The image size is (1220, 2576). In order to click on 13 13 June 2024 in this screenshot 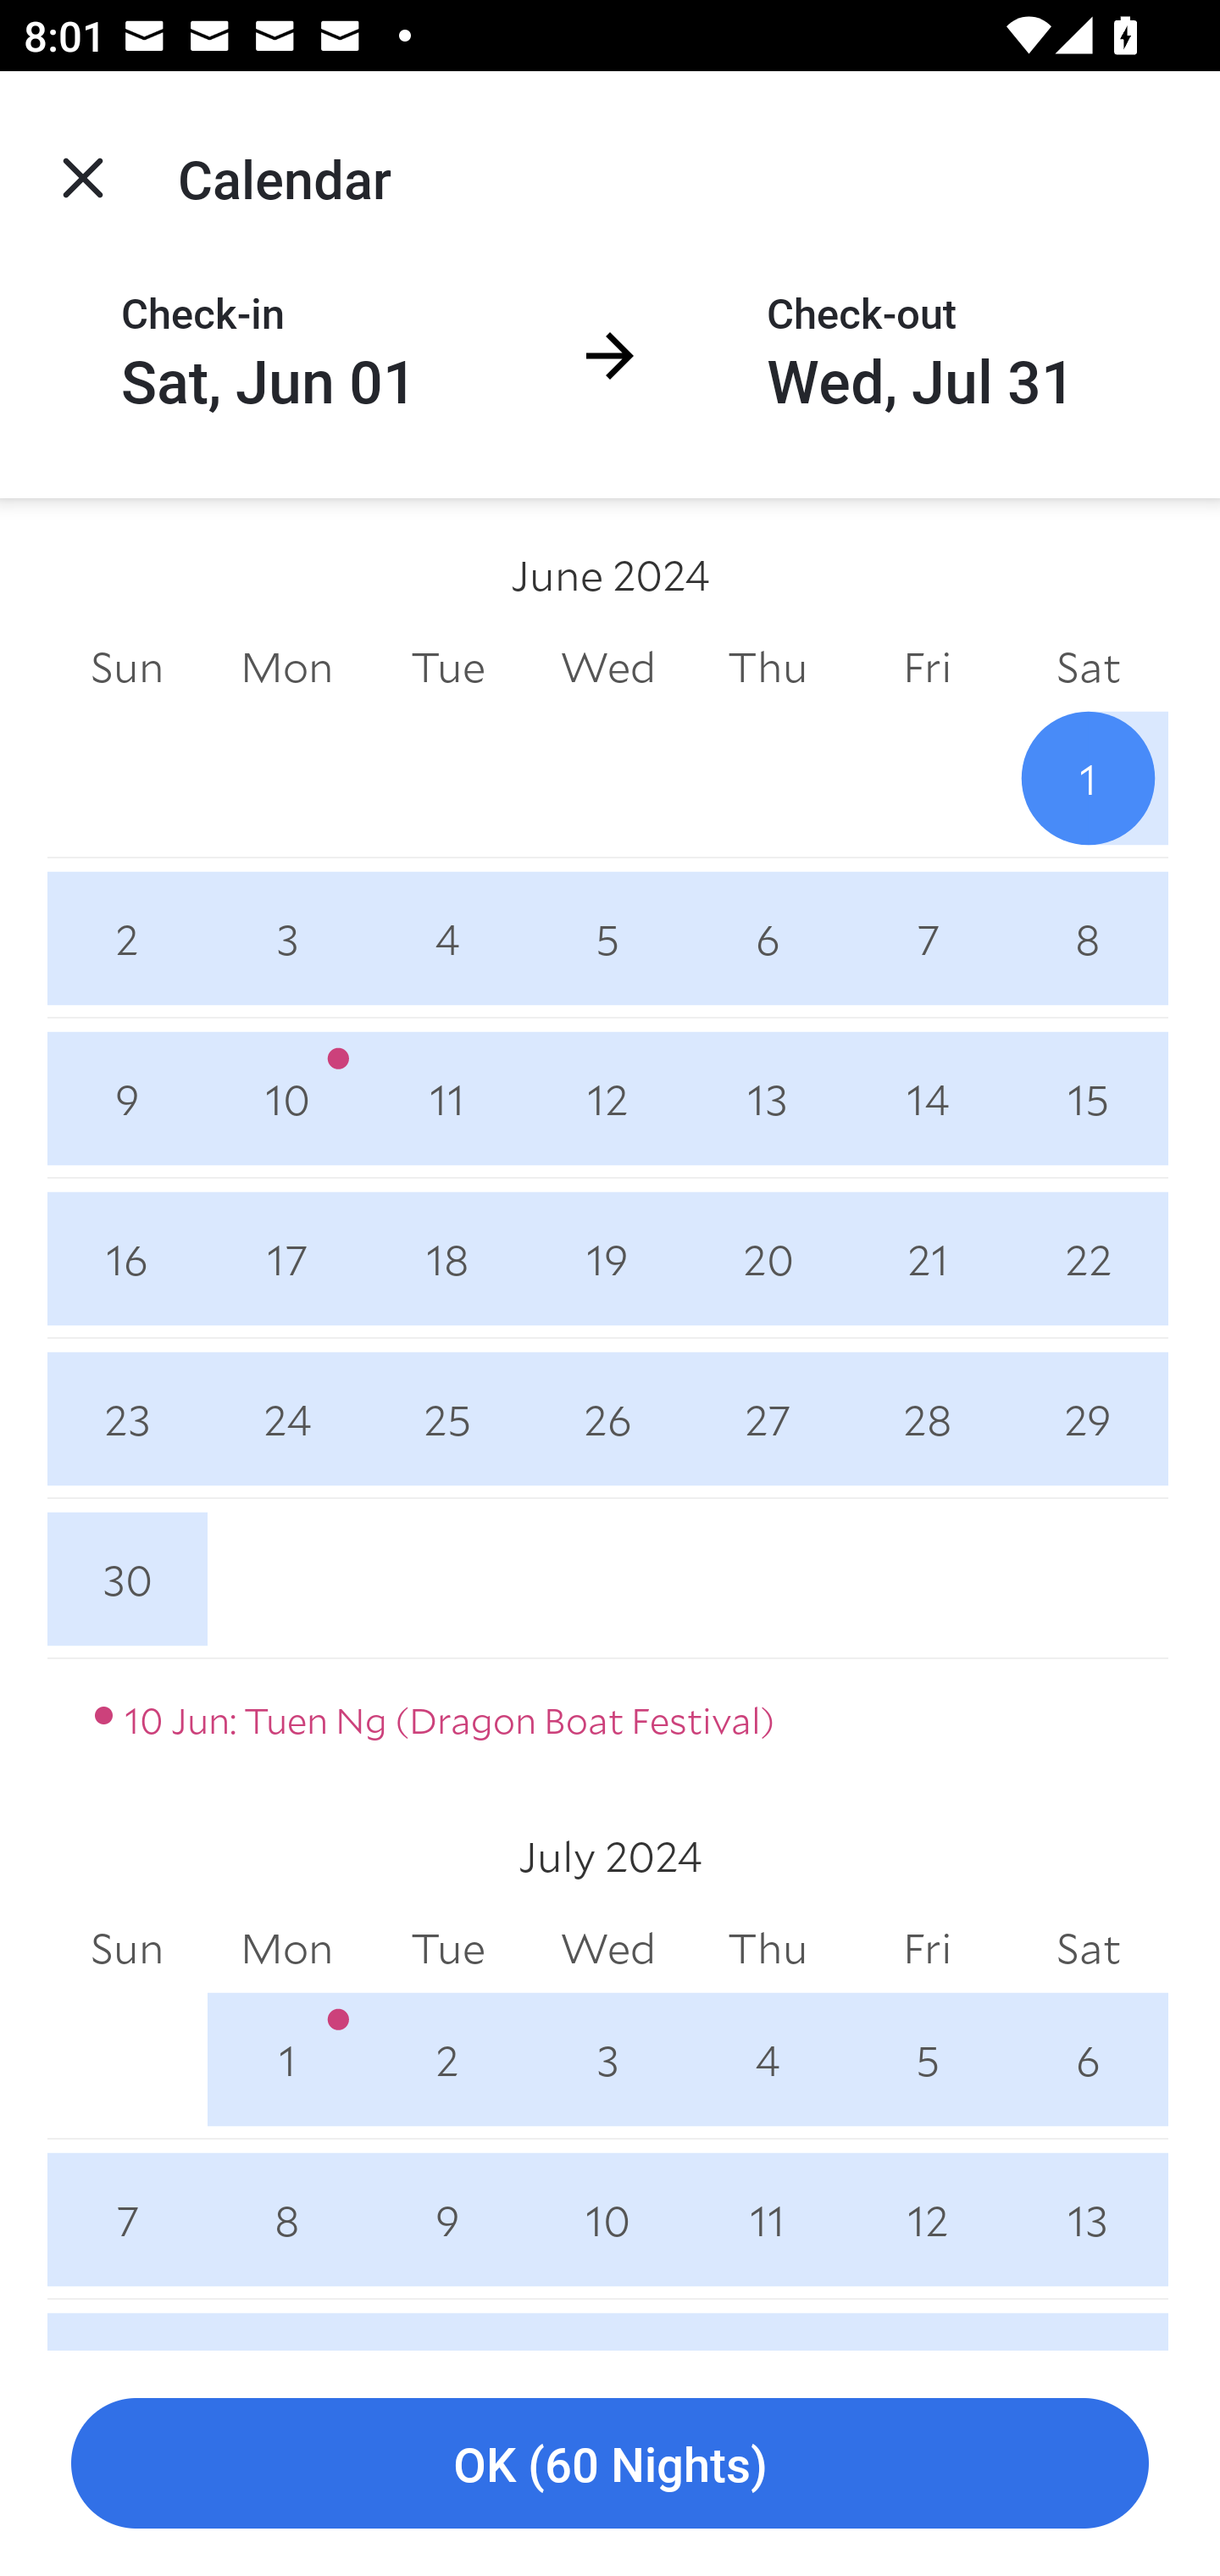, I will do `click(768, 1098)`.